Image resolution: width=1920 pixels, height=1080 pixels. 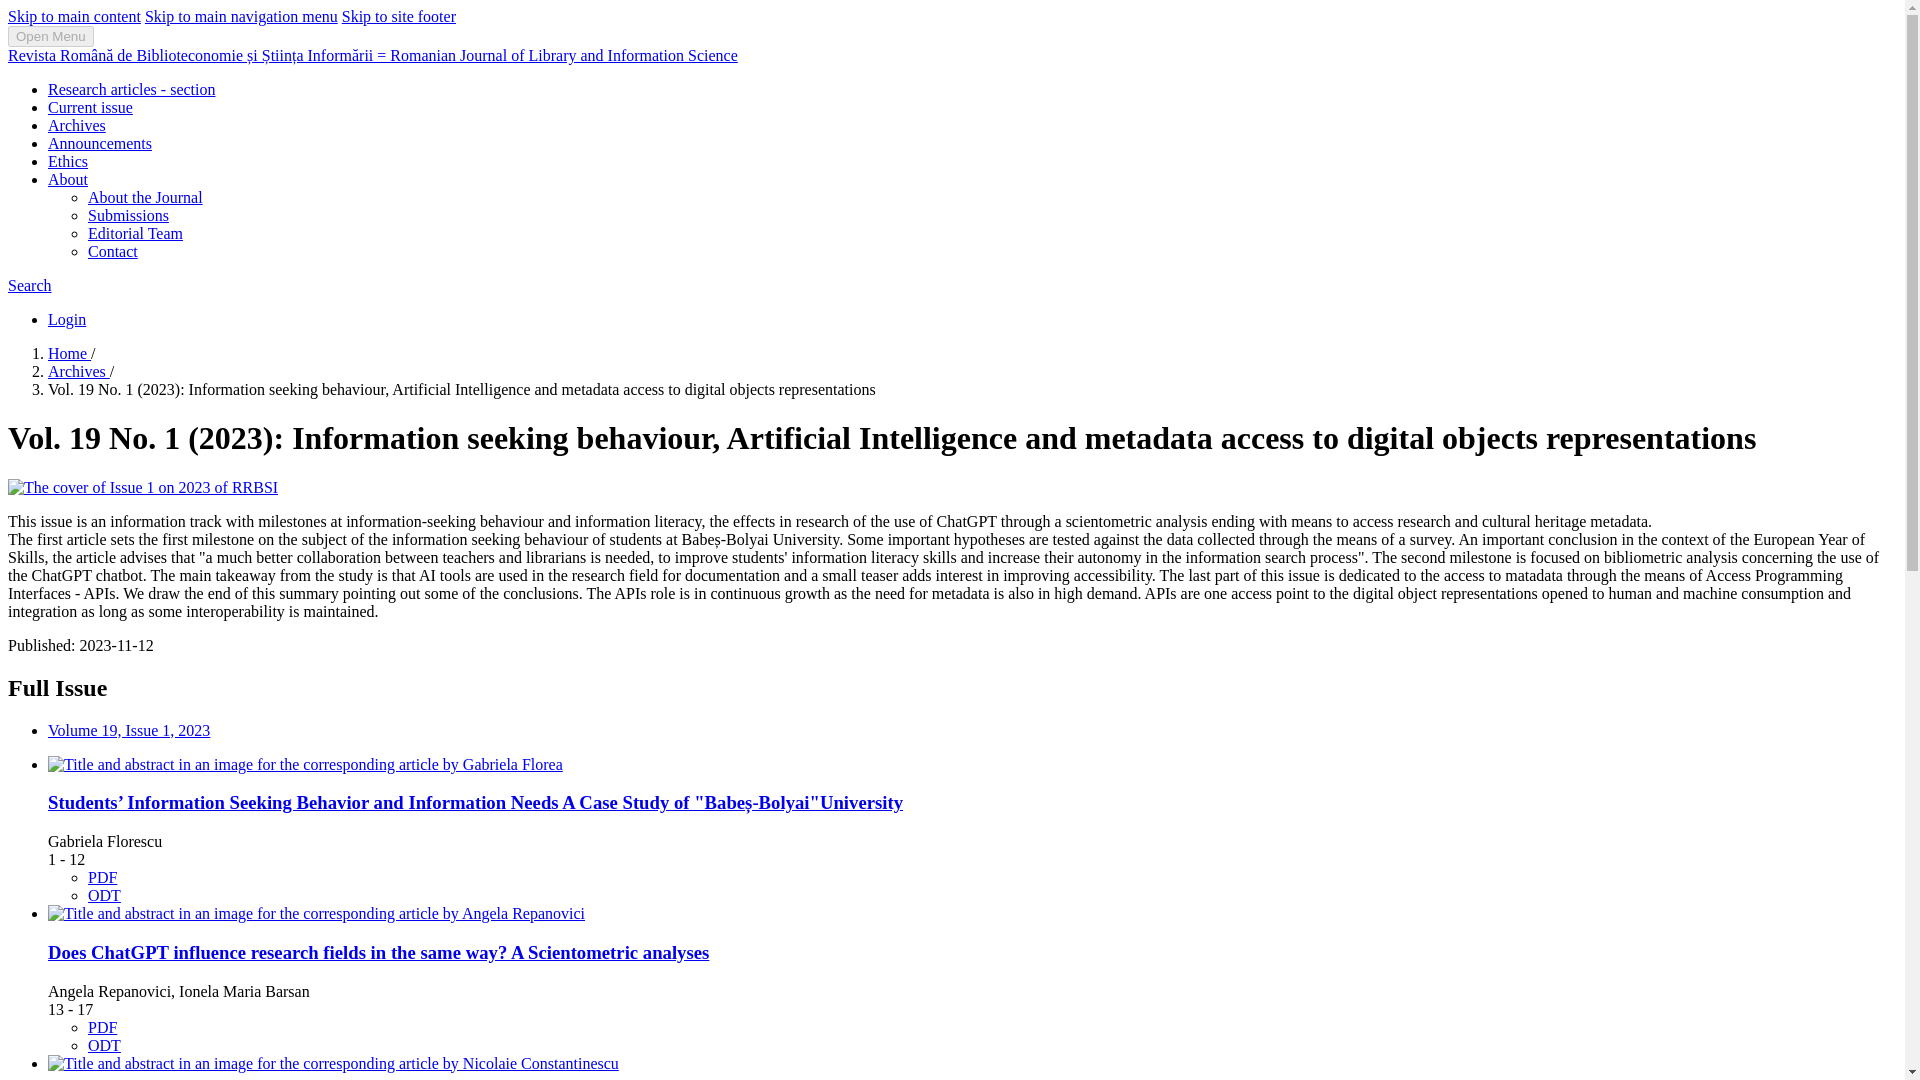 What do you see at coordinates (104, 894) in the screenshot?
I see `ODT` at bounding box center [104, 894].